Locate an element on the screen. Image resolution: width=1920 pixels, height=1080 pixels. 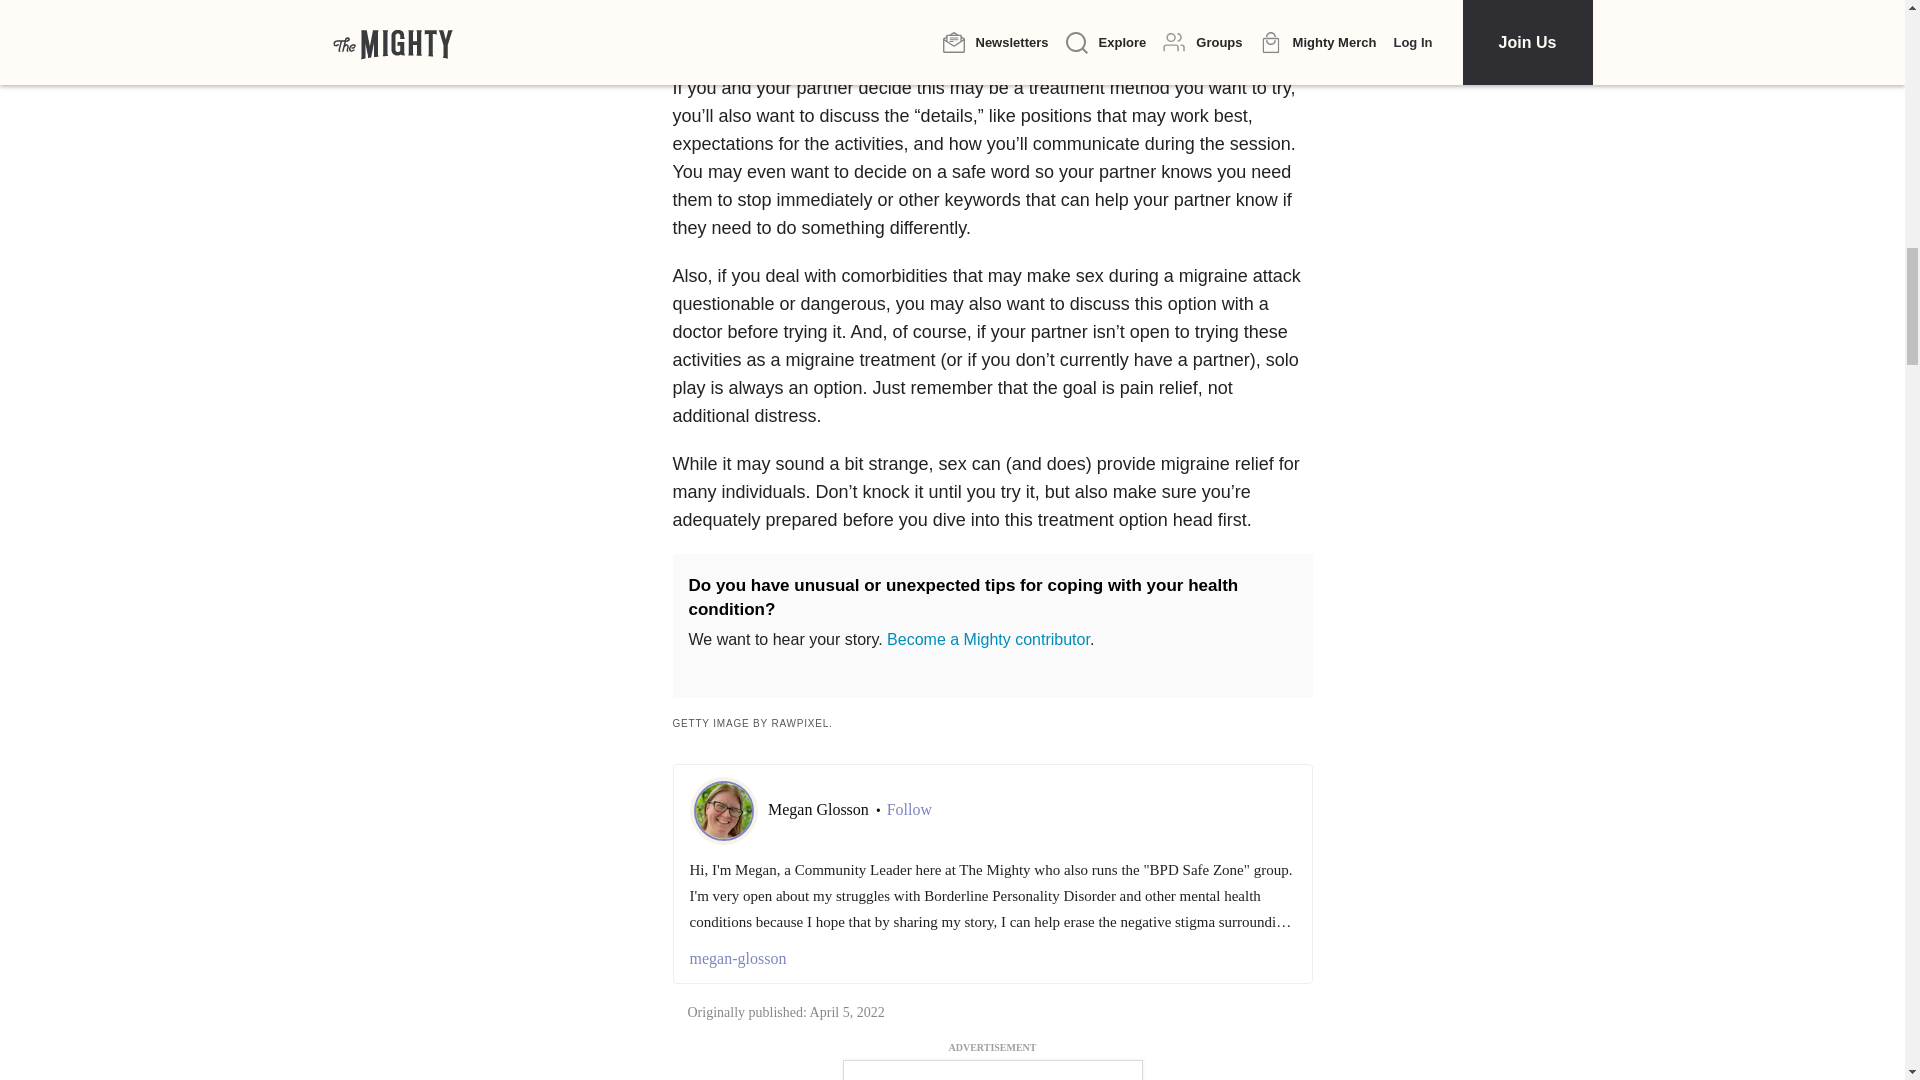
Become a Mighty contributor is located at coordinates (988, 639).